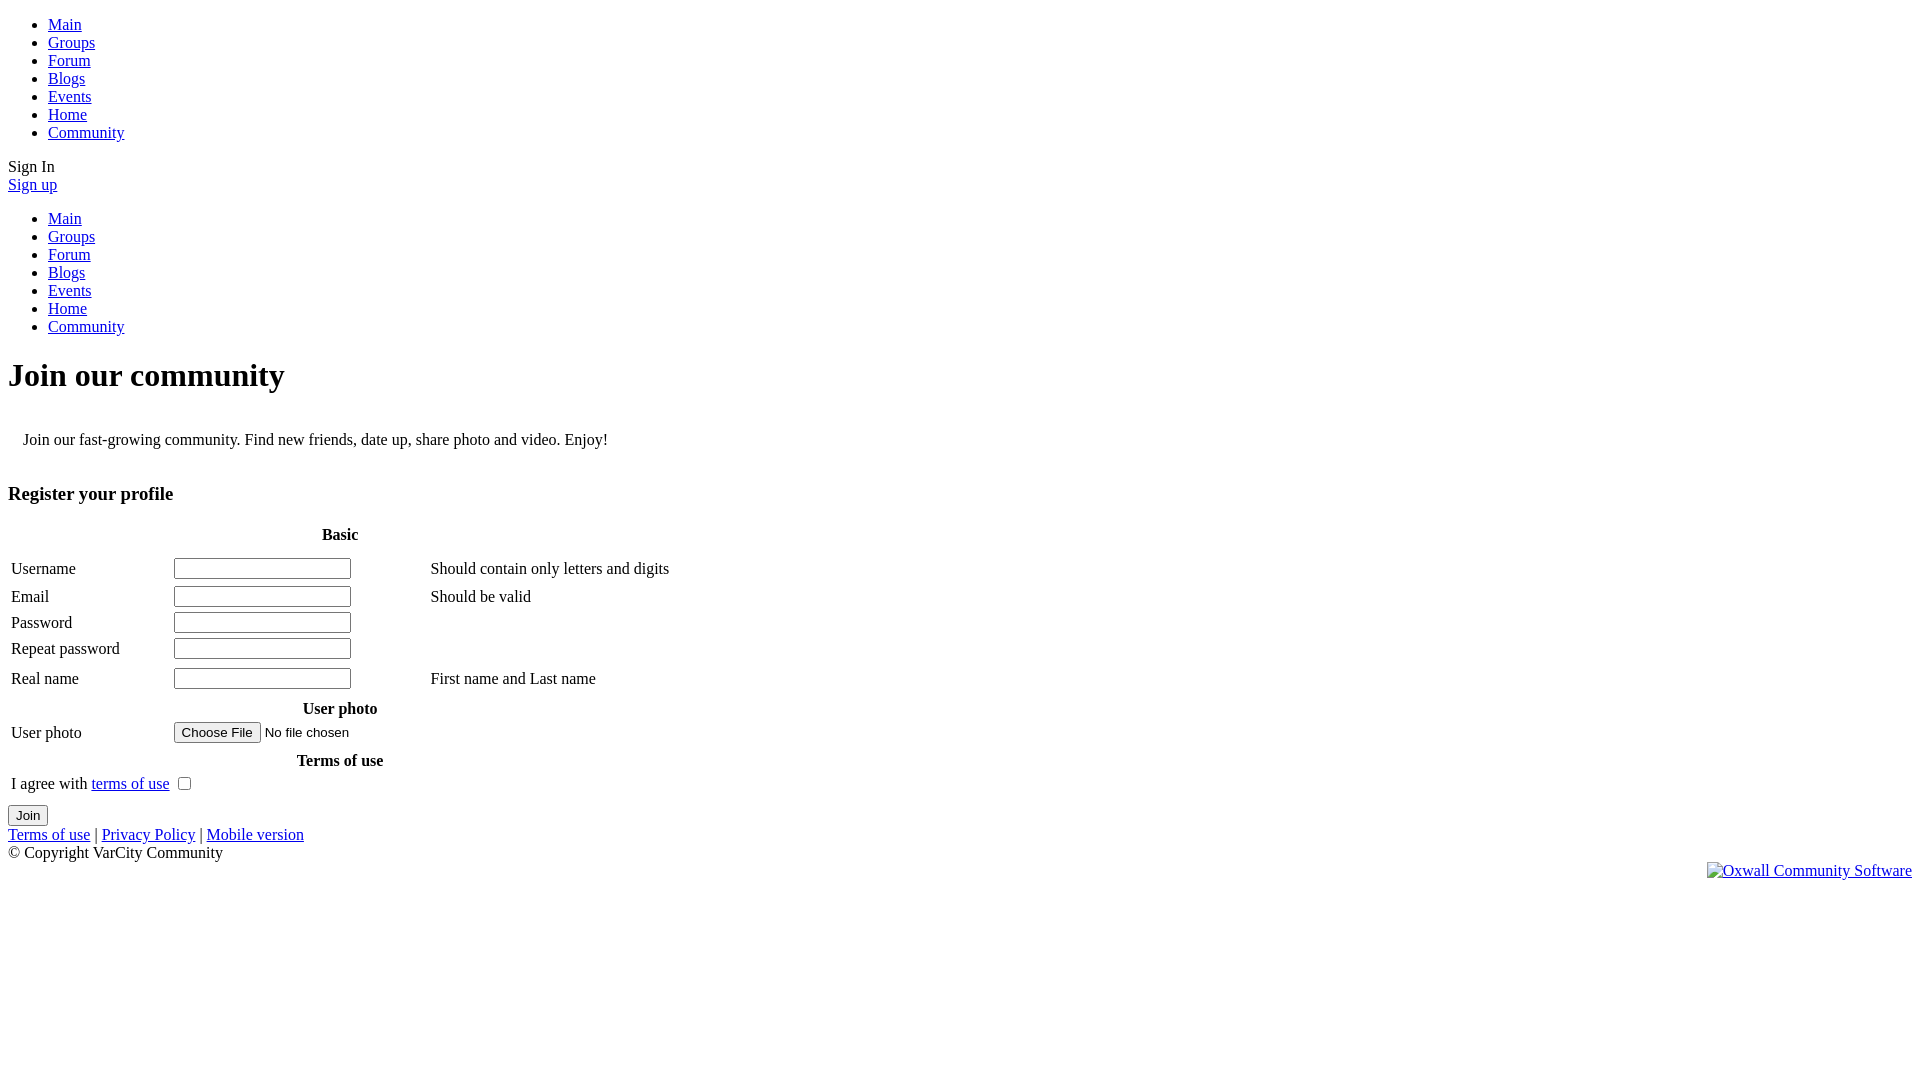 The height and width of the screenshot is (1080, 1920). Describe the element at coordinates (86, 132) in the screenshot. I see `Community` at that location.